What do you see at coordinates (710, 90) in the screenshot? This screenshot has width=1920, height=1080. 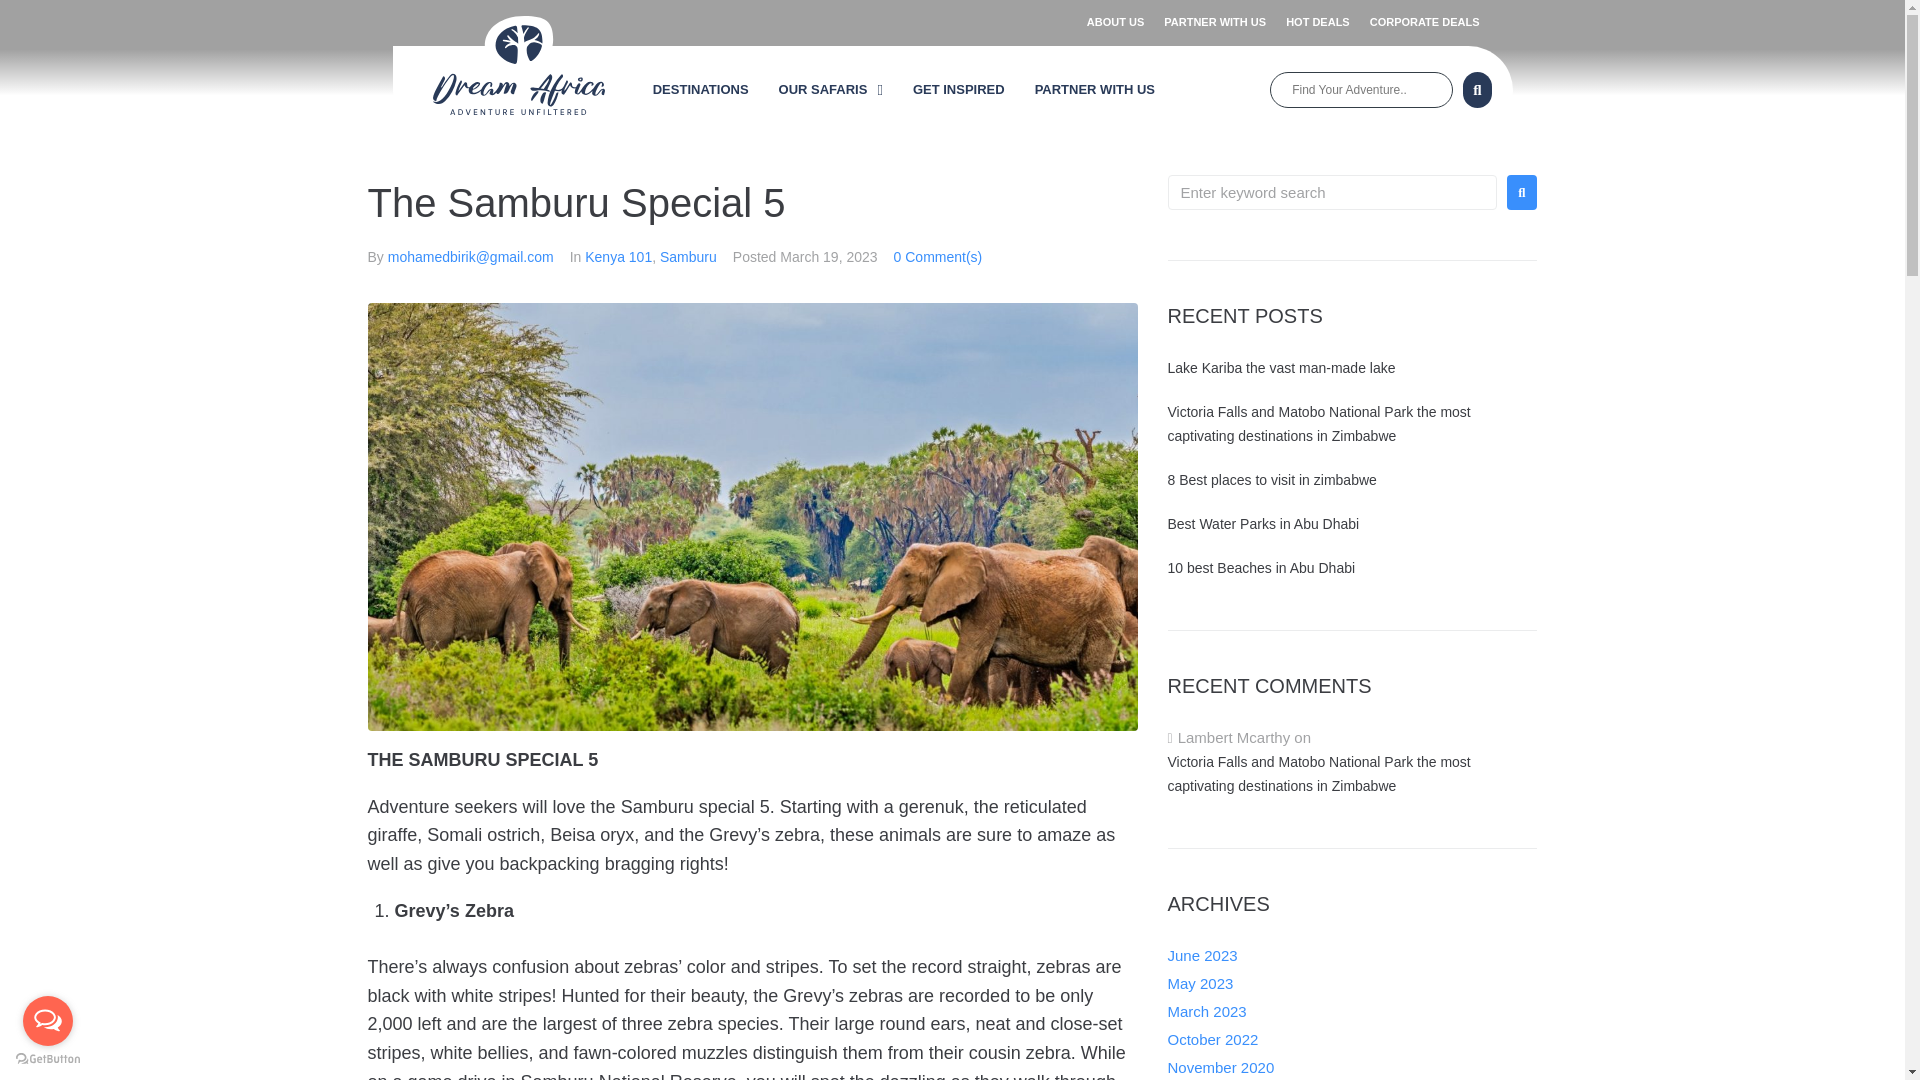 I see `DESTINATIONS` at bounding box center [710, 90].